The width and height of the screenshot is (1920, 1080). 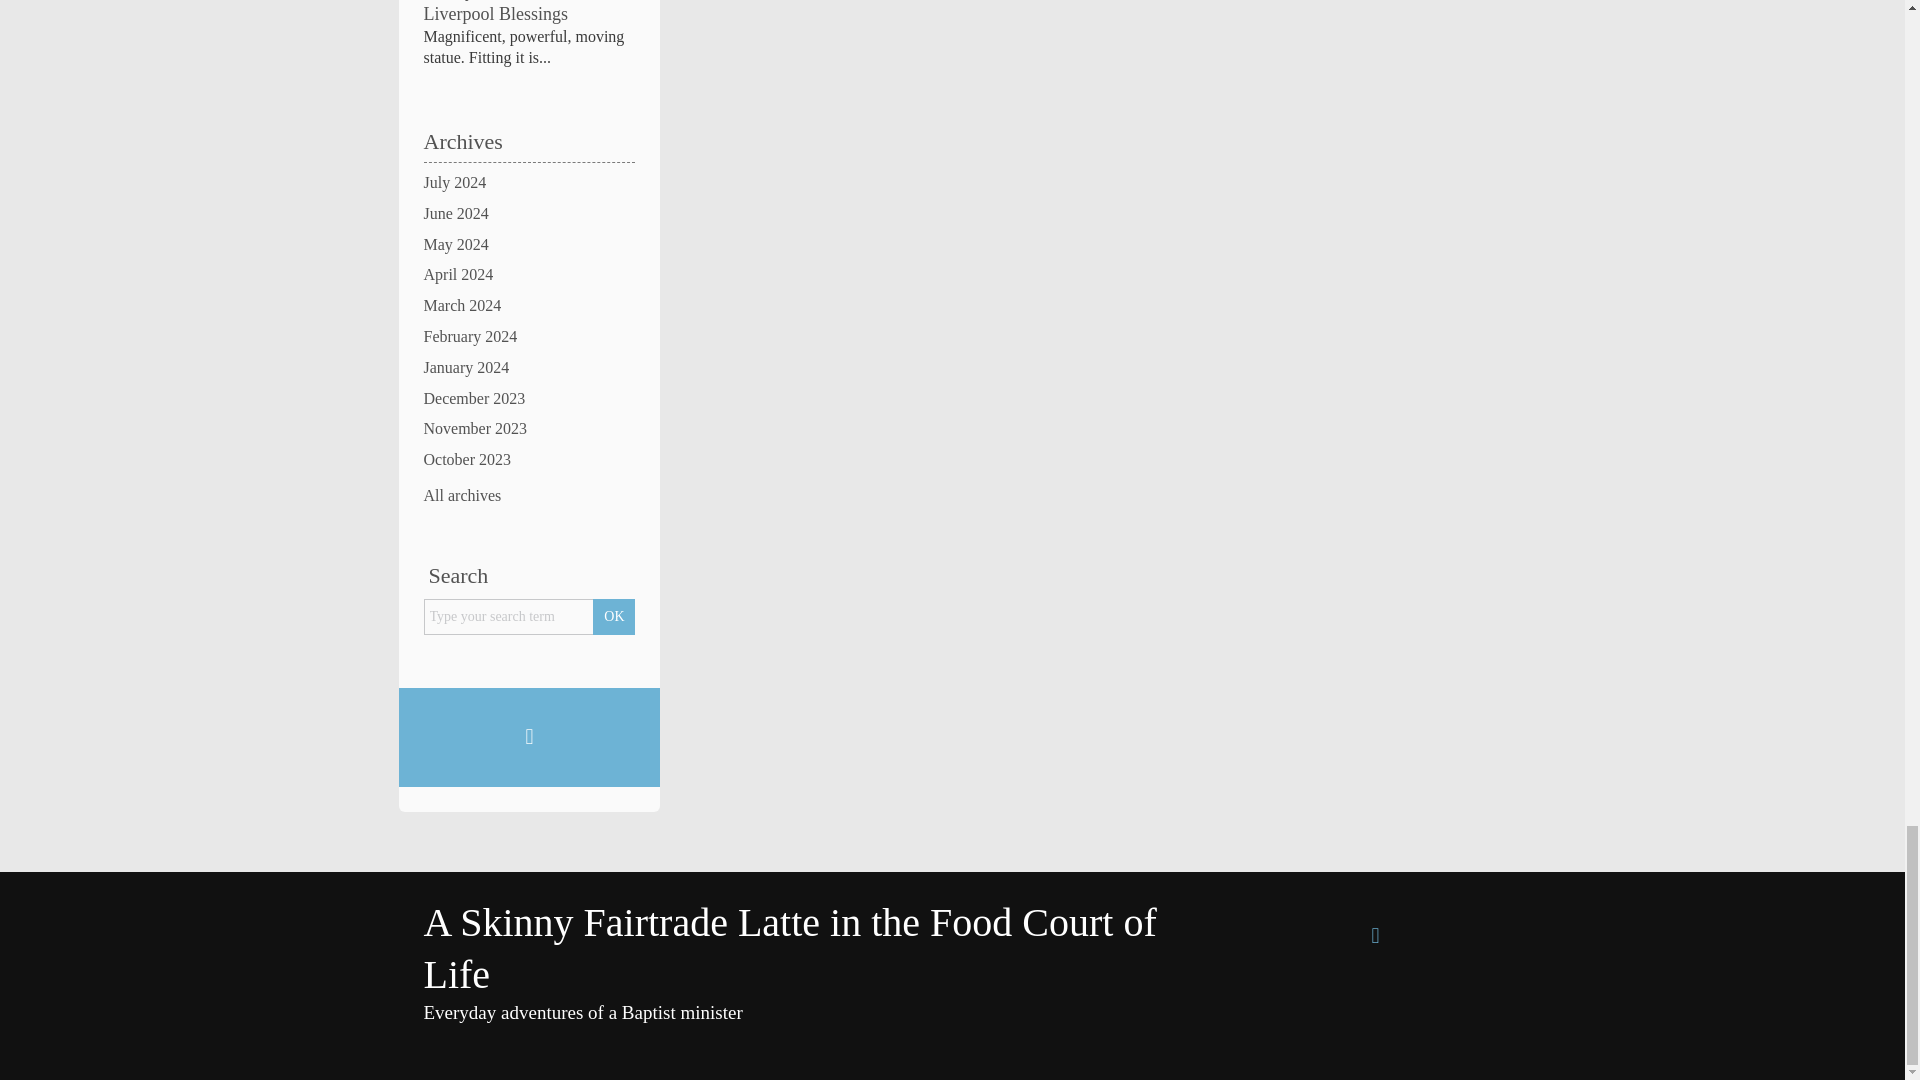 I want to click on Email, so click(x=528, y=736).